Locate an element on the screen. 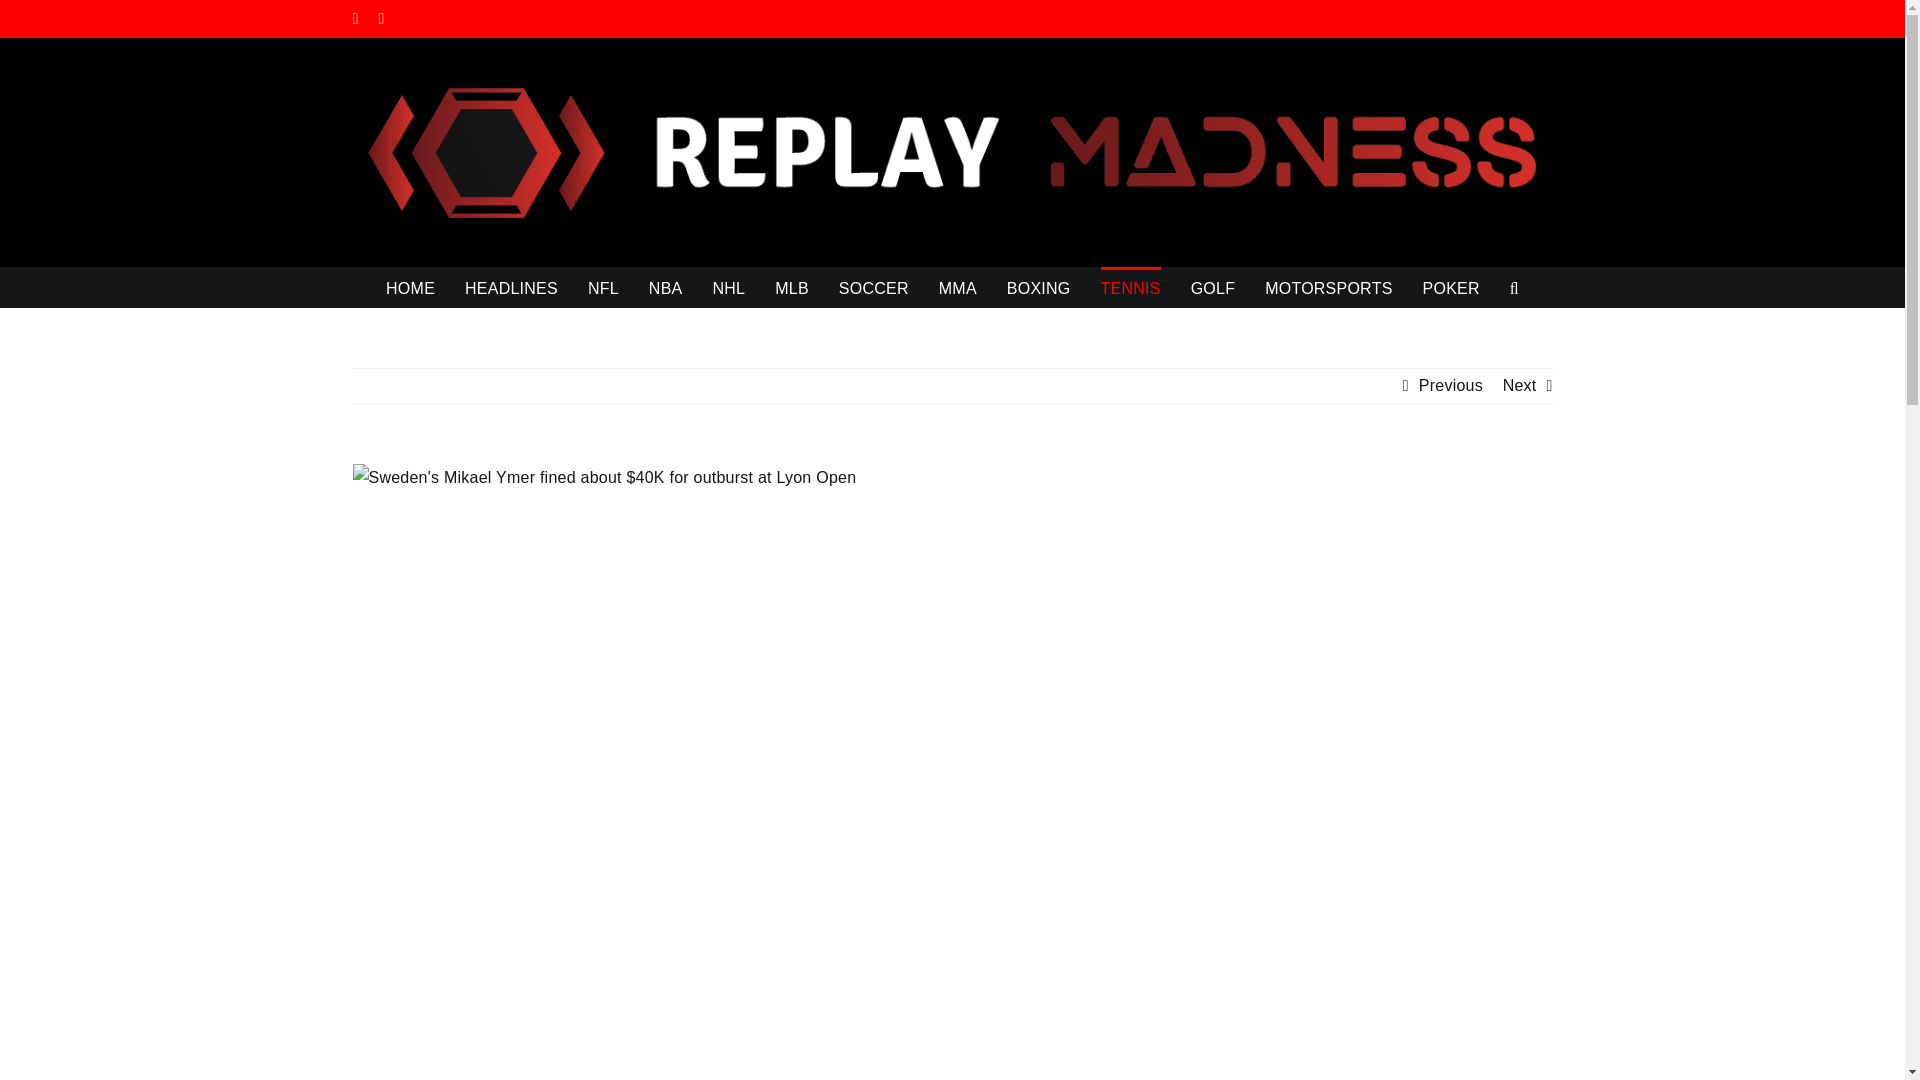 This screenshot has width=1920, height=1080. SOCCER is located at coordinates (874, 286).